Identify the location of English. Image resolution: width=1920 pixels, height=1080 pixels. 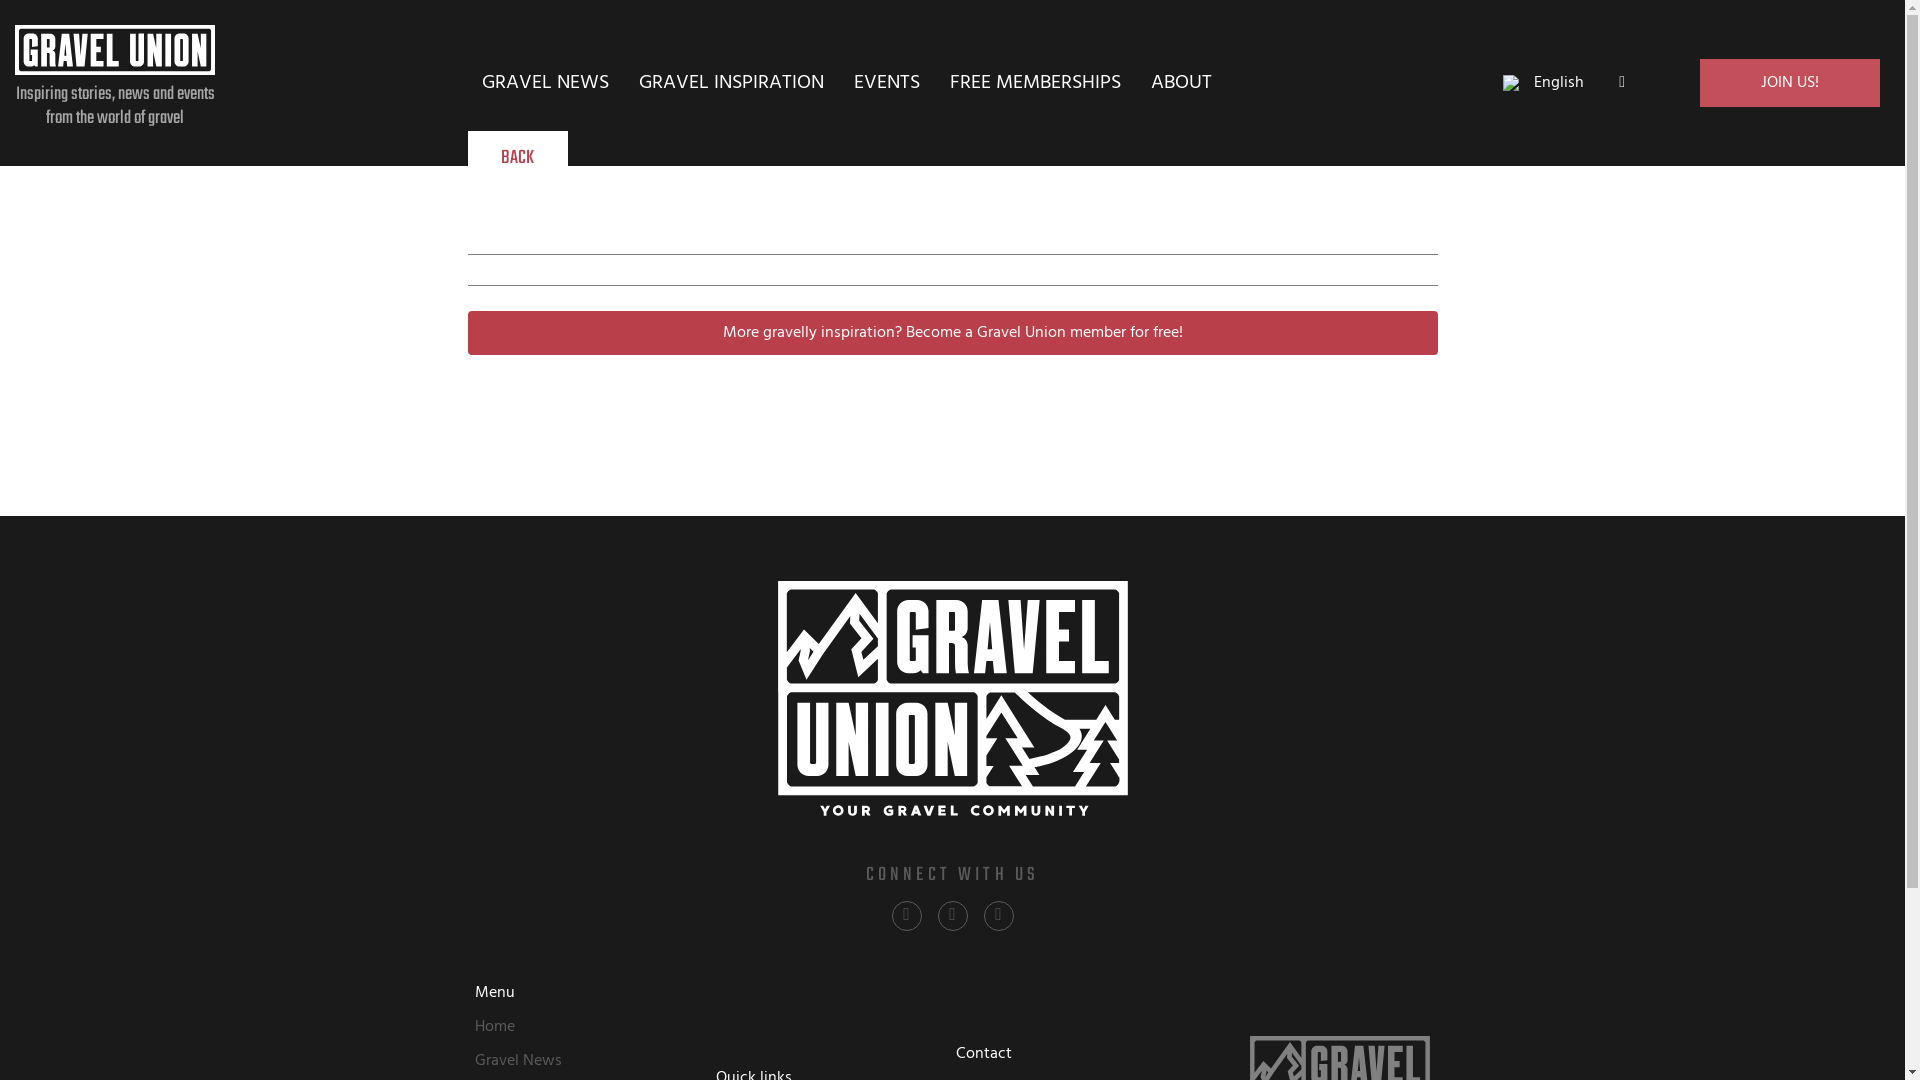
(1564, 83).